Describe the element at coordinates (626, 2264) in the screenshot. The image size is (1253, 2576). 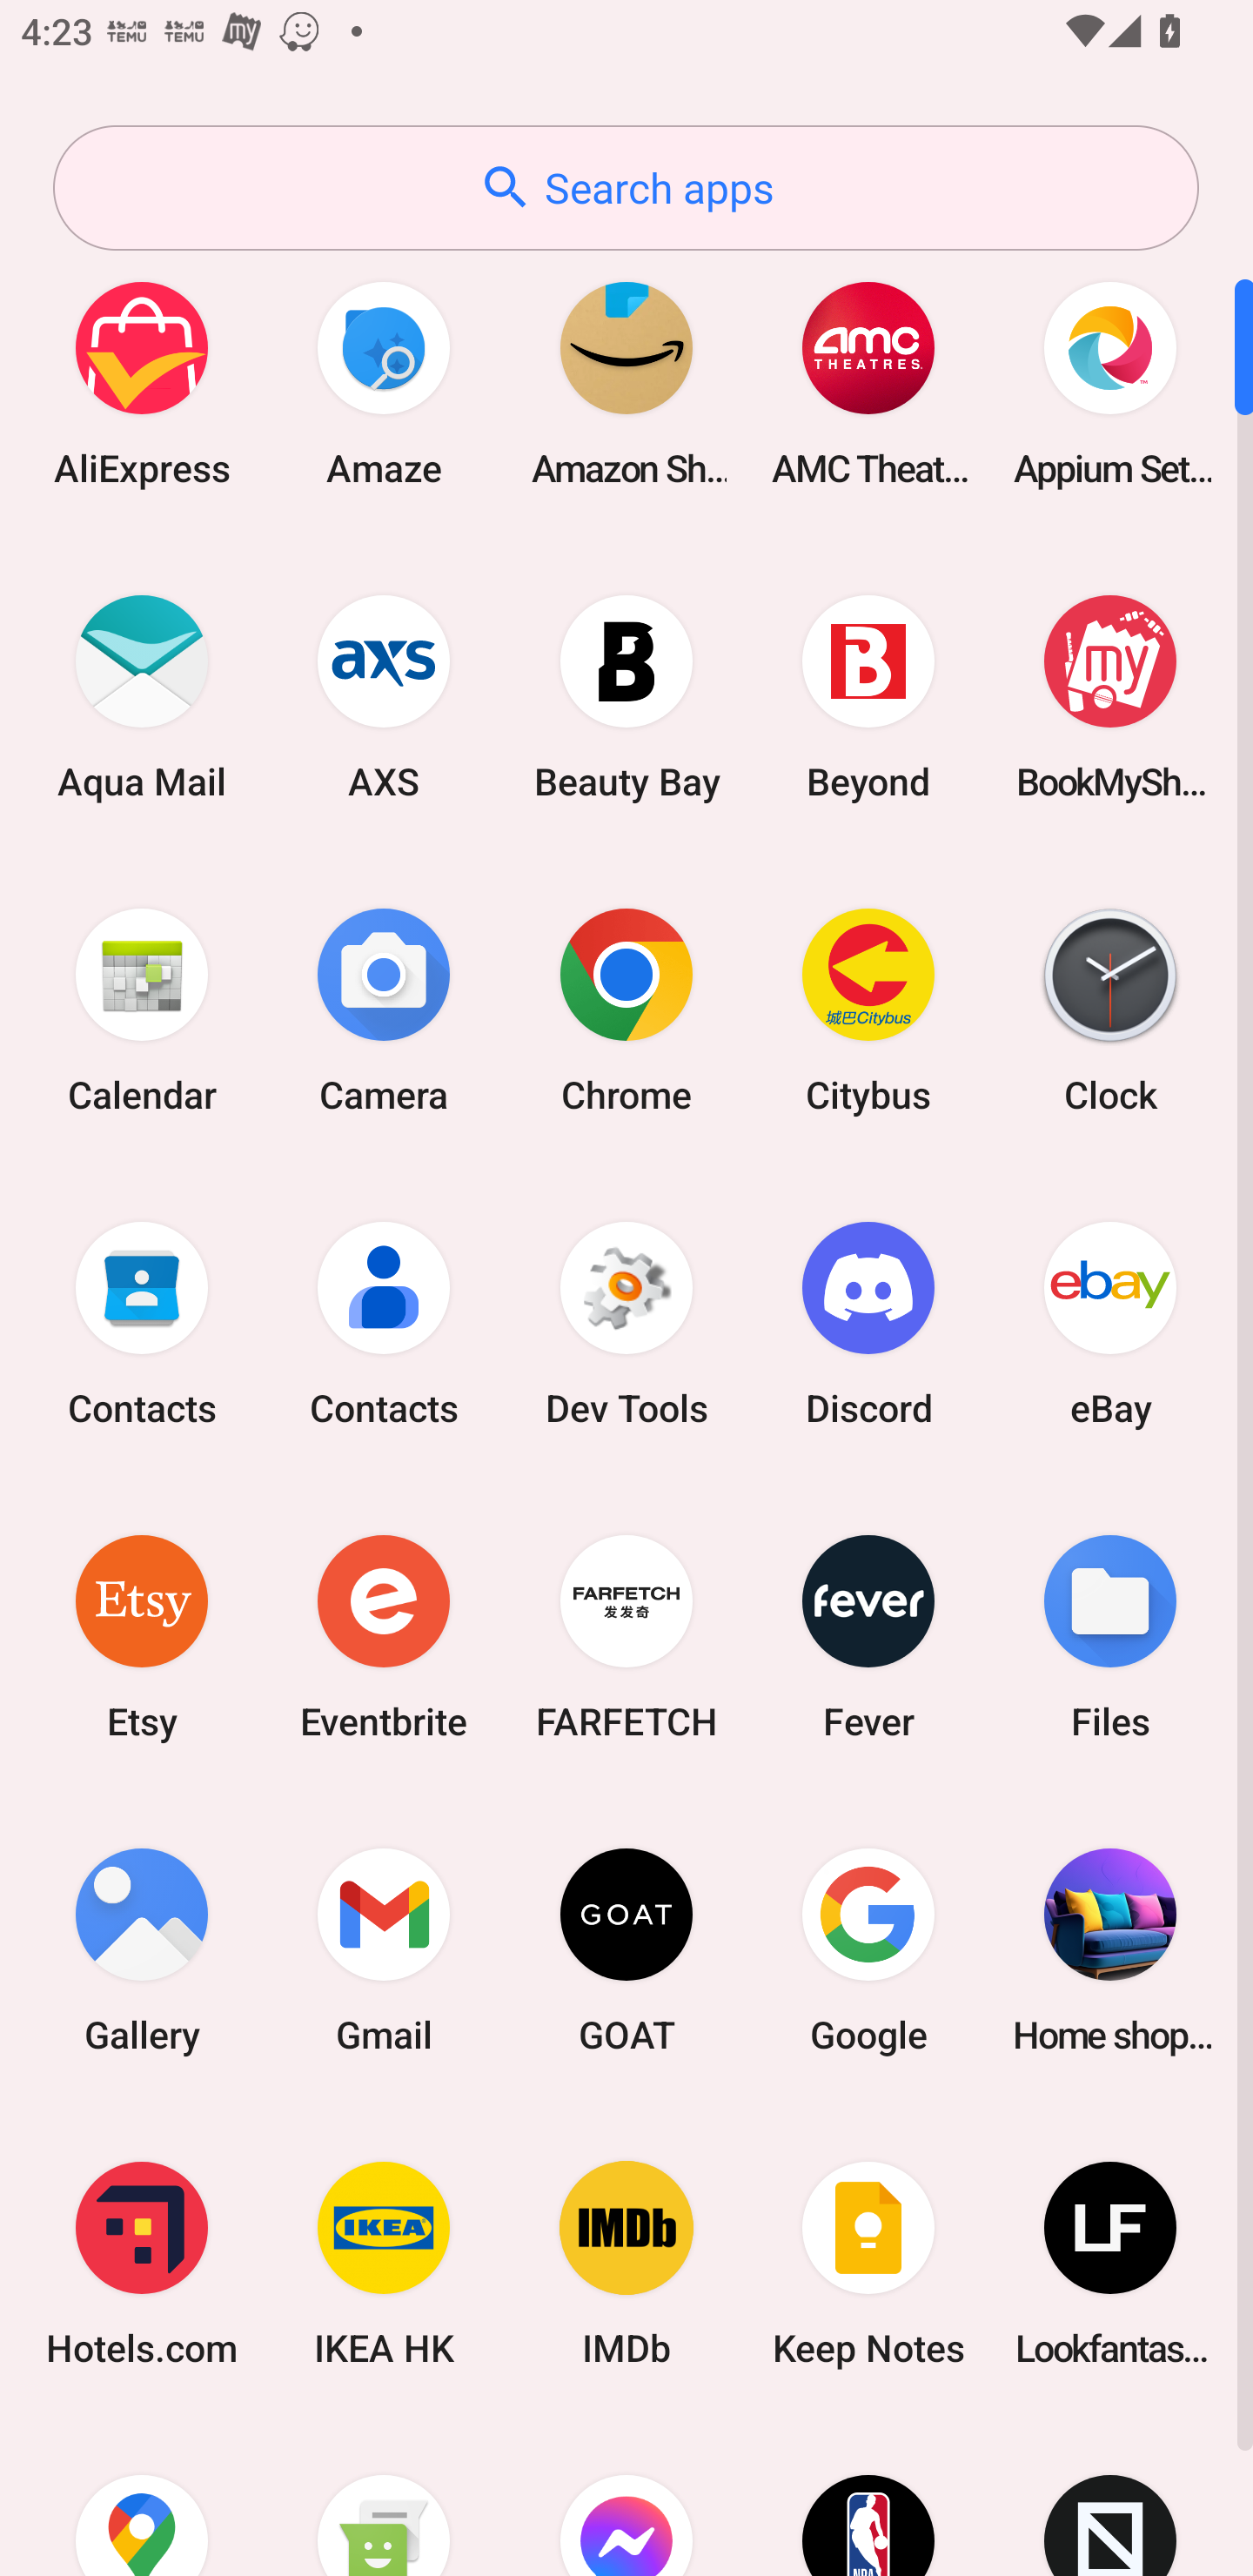
I see `IMDb` at that location.